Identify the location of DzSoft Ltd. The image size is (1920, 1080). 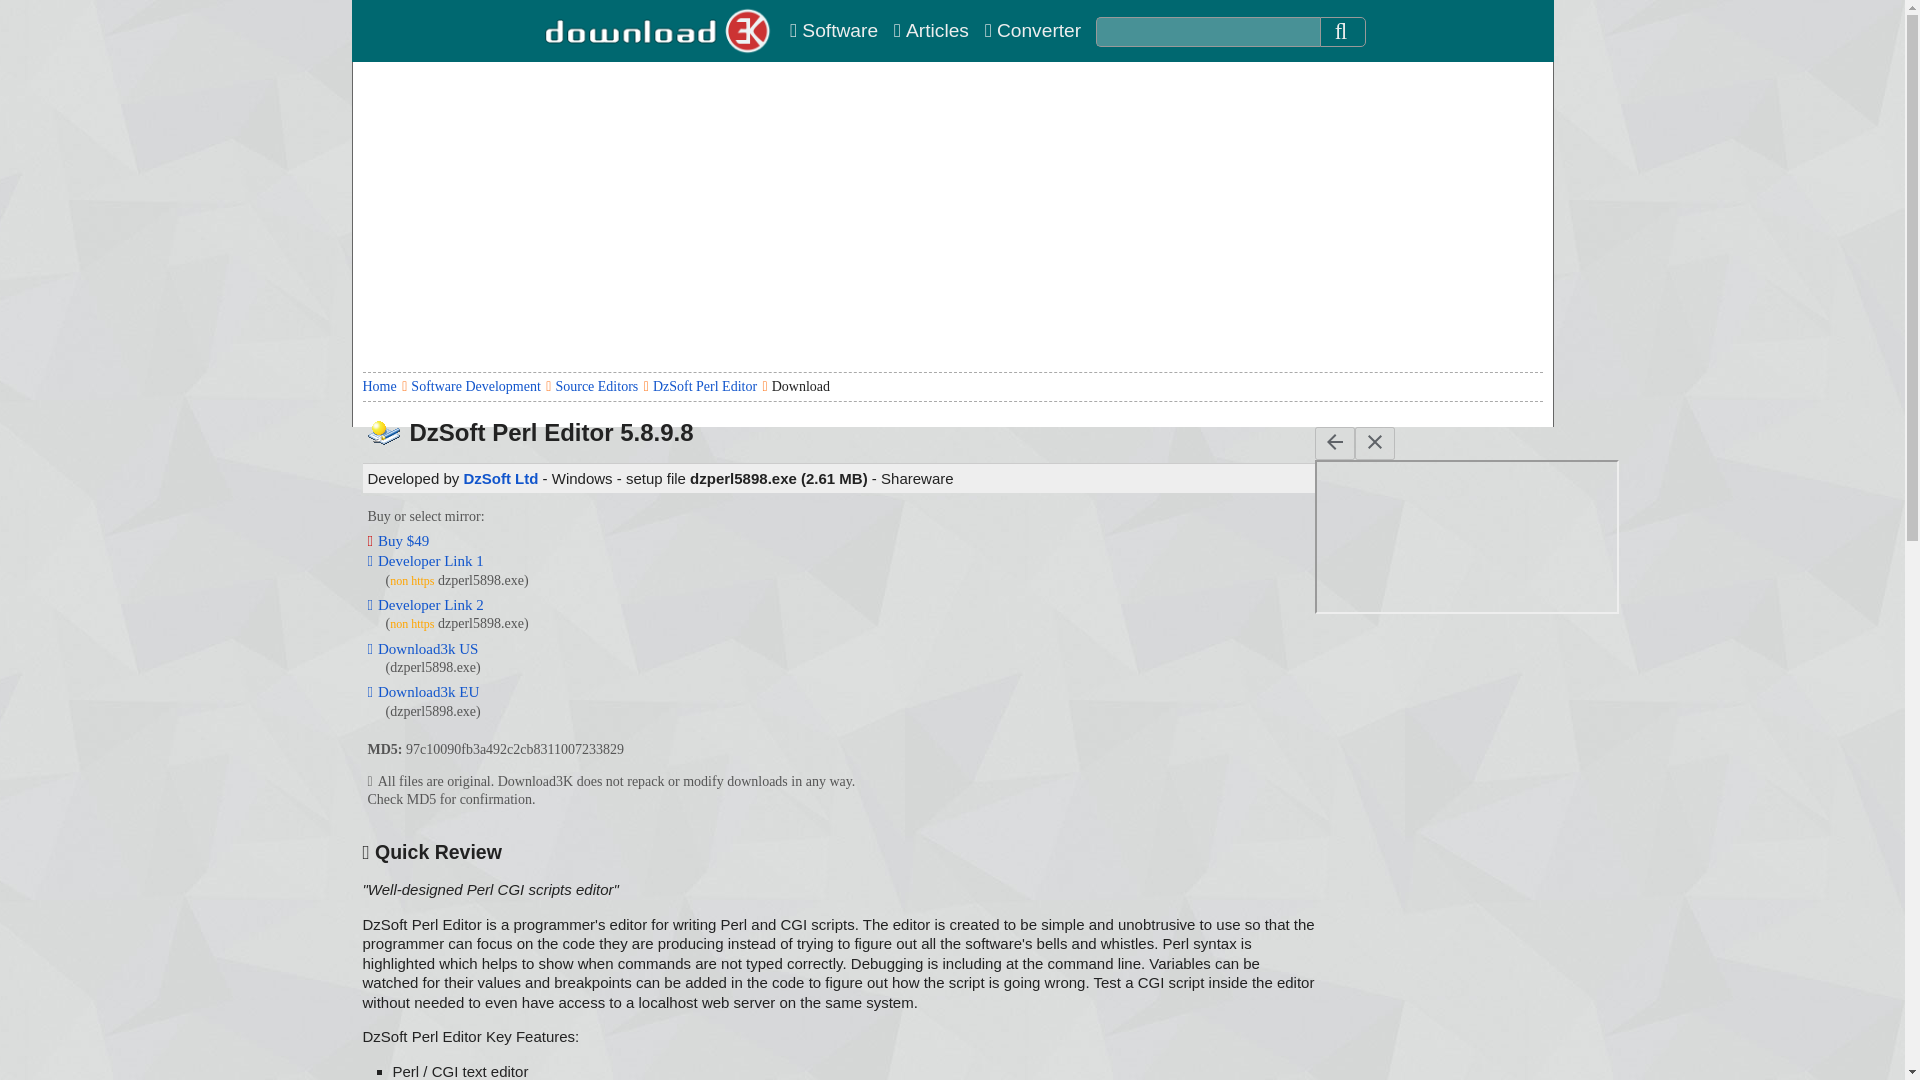
(500, 478).